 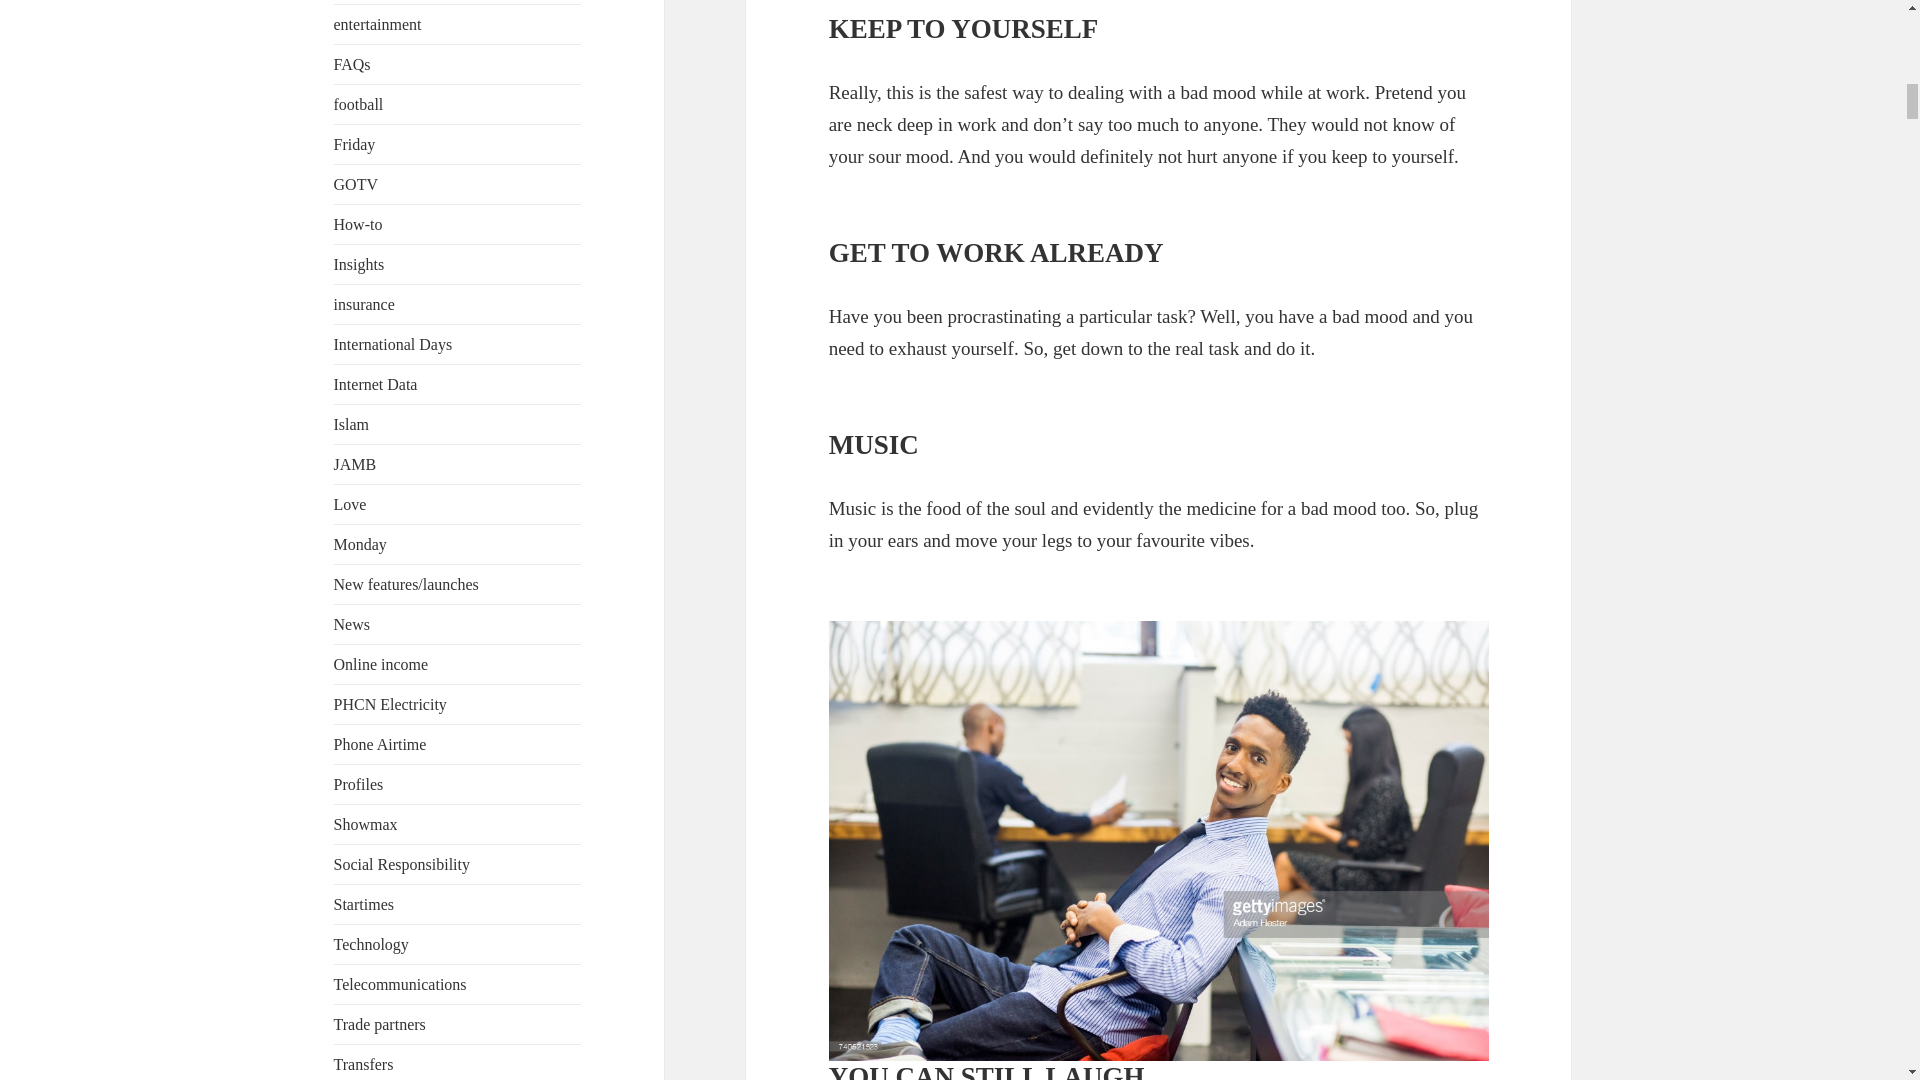 What do you see at coordinates (352, 424) in the screenshot?
I see `Islam` at bounding box center [352, 424].